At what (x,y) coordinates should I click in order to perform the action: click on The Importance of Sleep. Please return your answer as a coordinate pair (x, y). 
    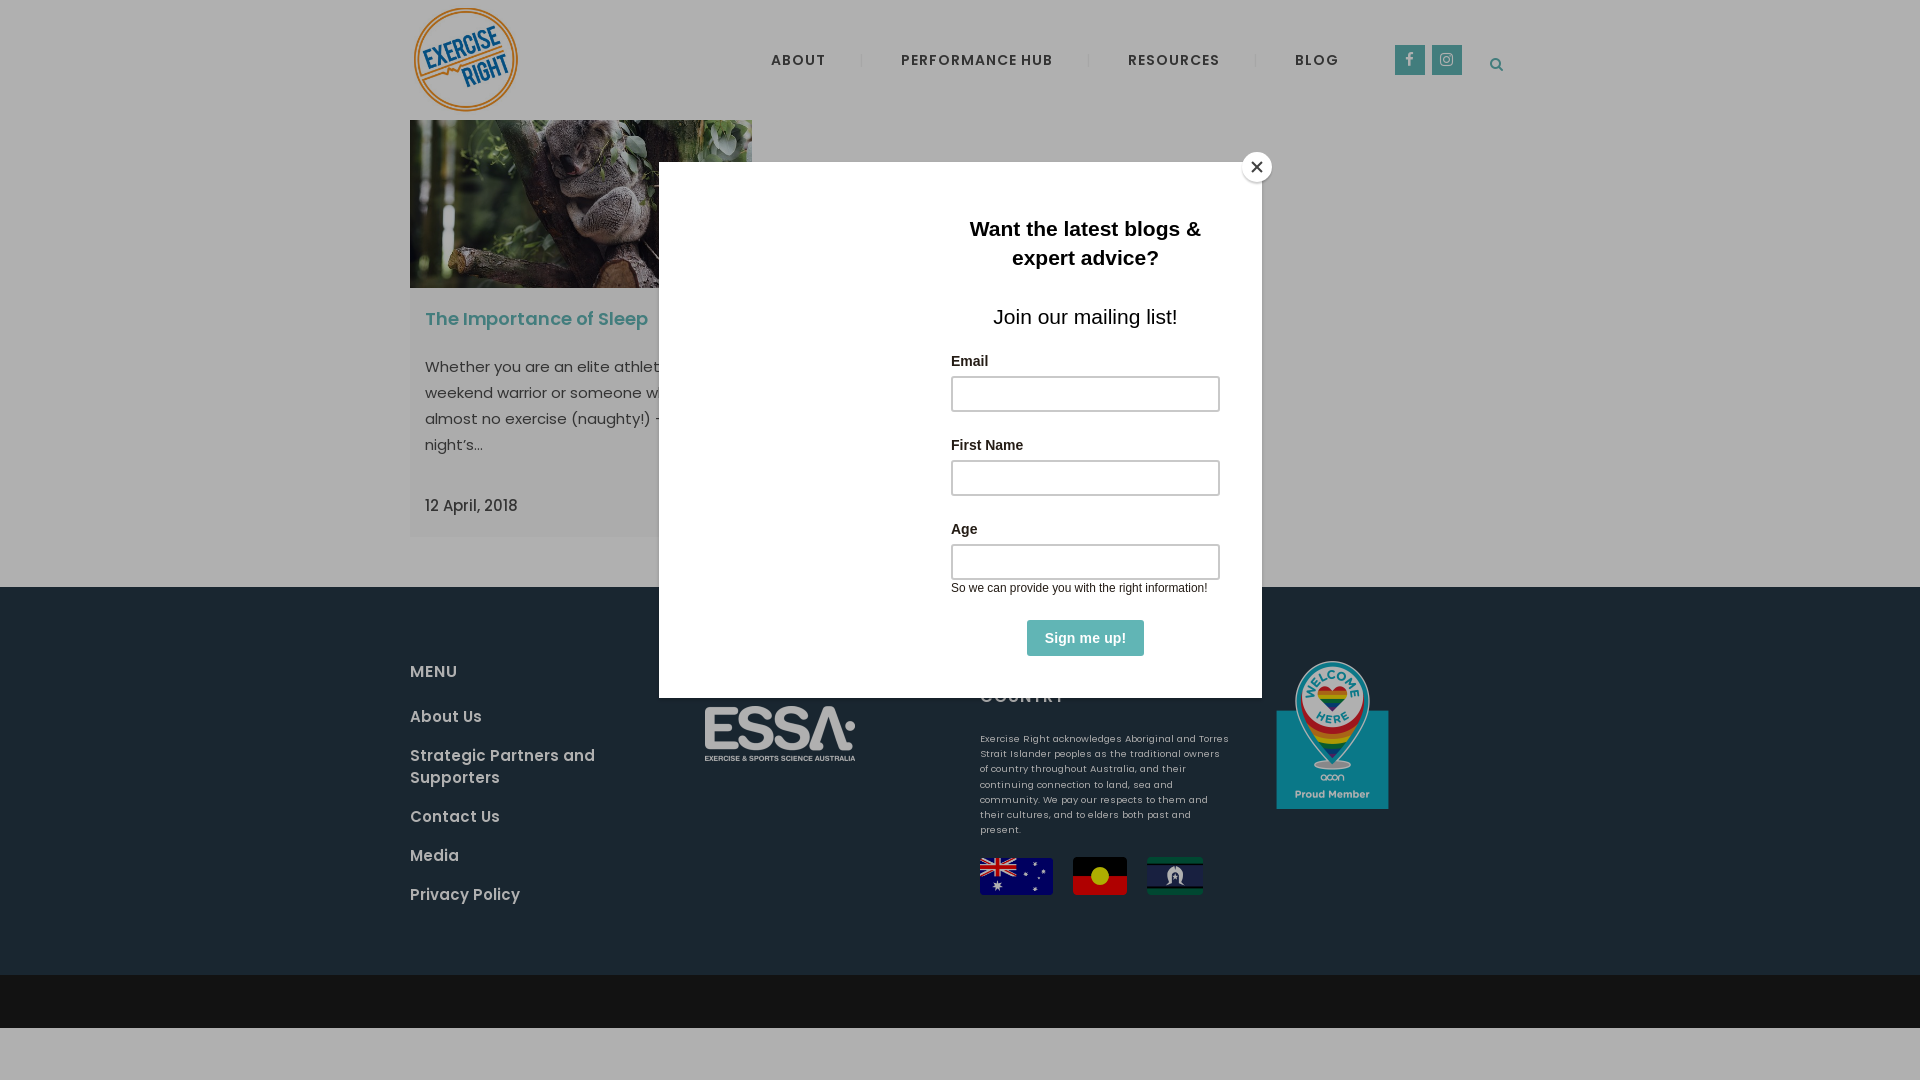
    Looking at the image, I should click on (536, 318).